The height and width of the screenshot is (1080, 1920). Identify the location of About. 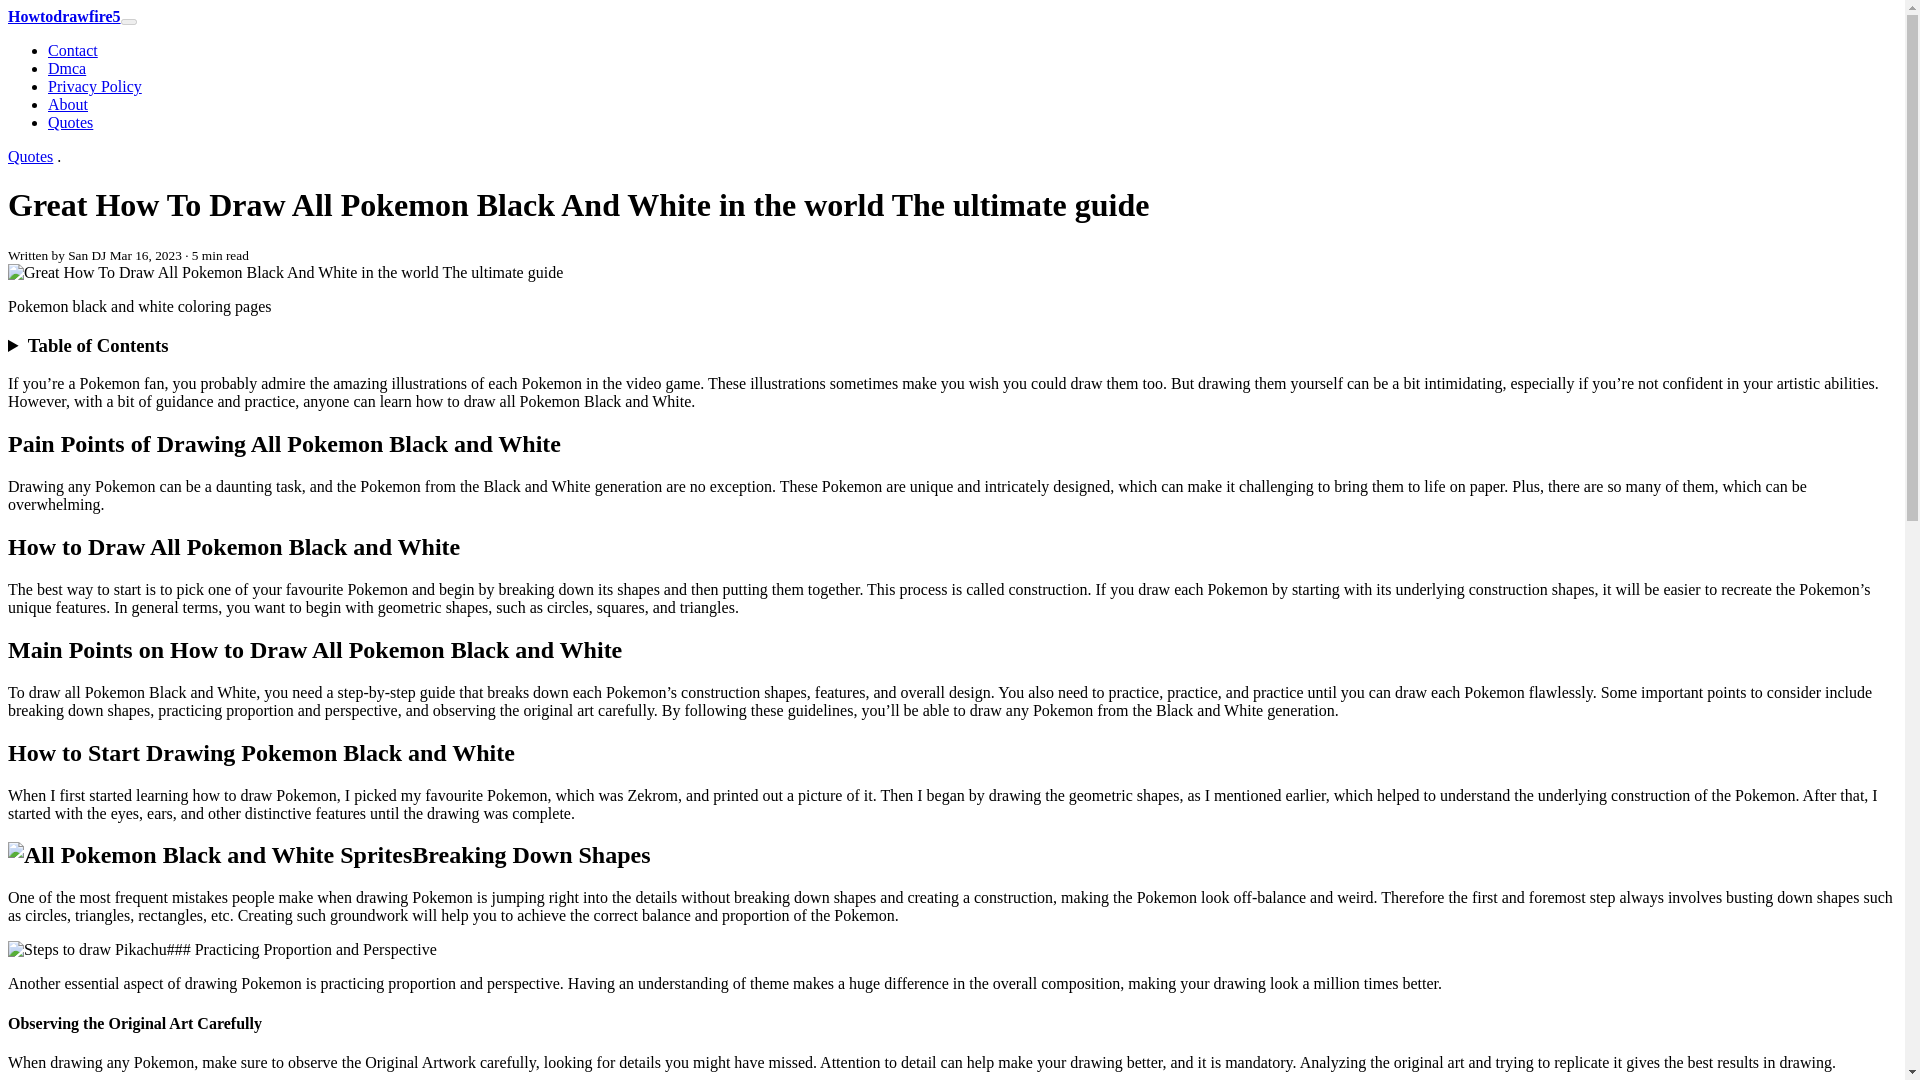
(68, 104).